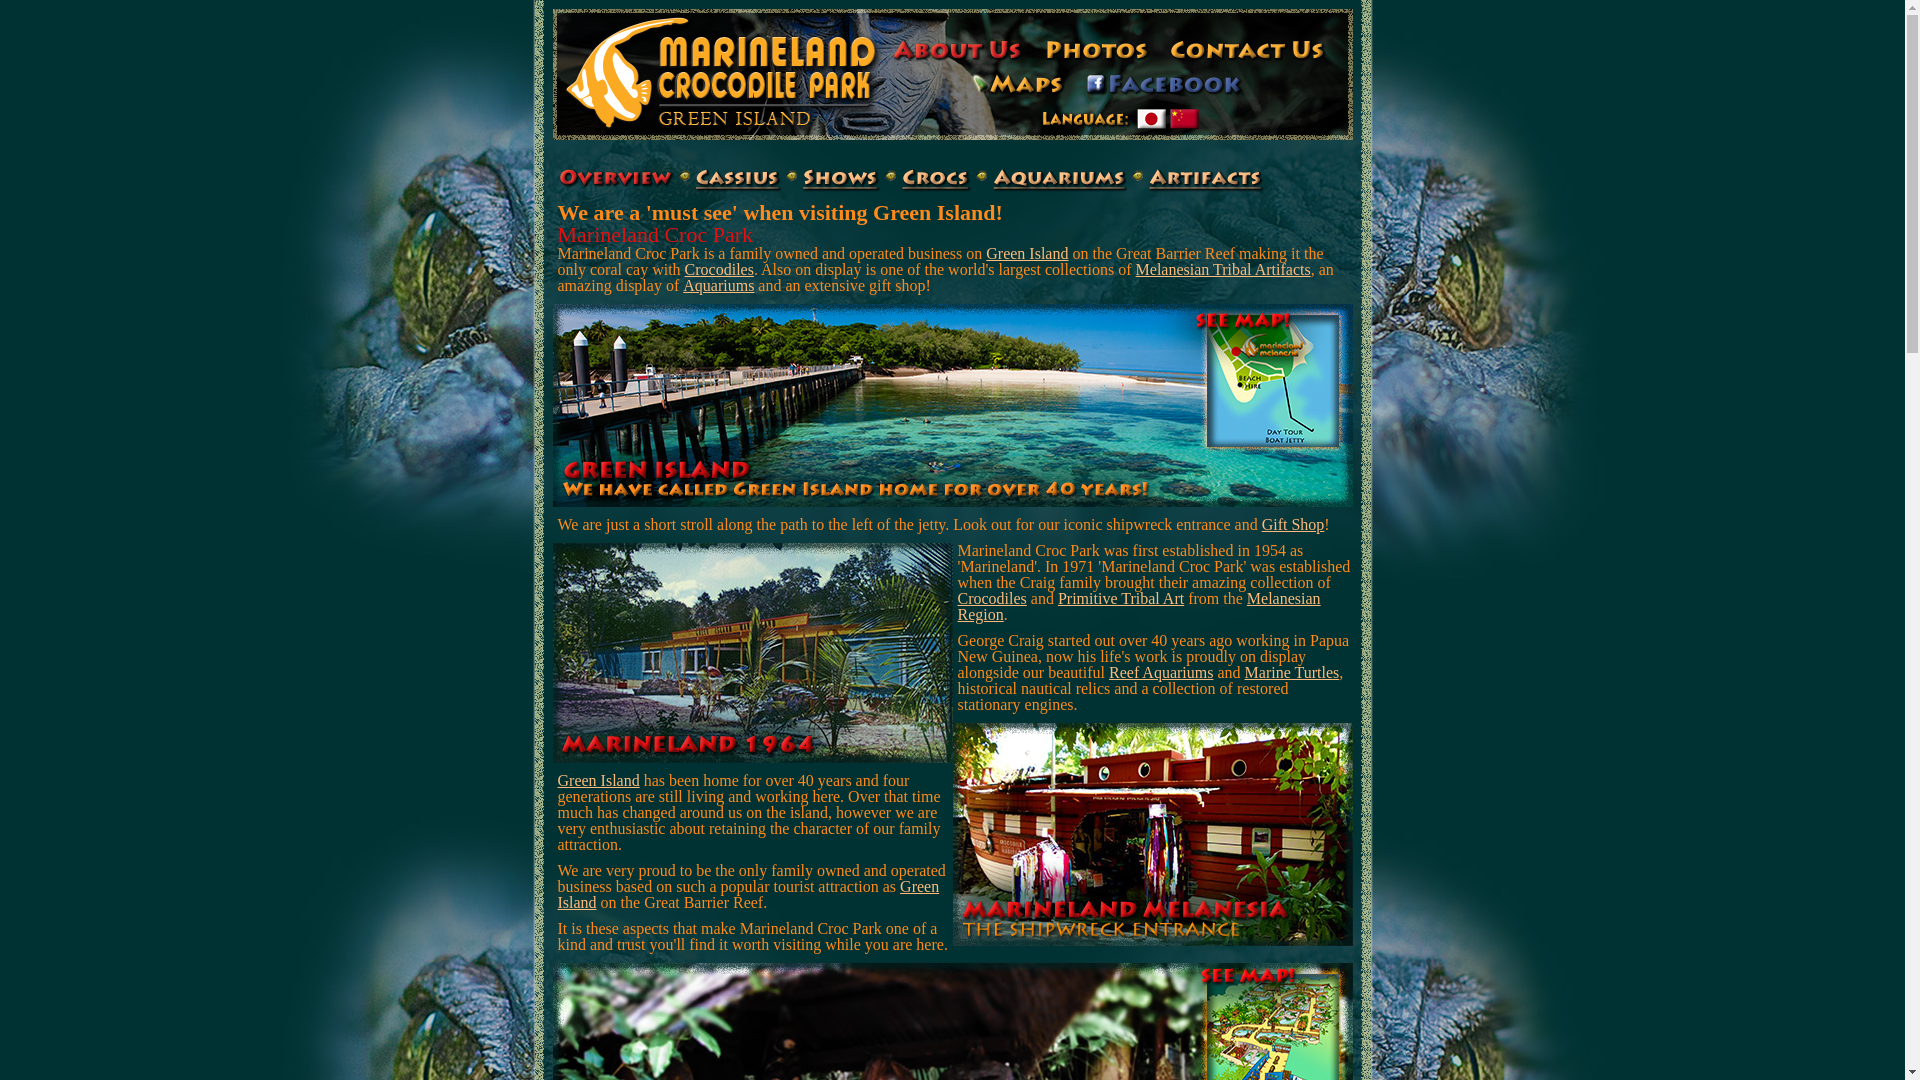  I want to click on Gift Shop, so click(1294, 524).